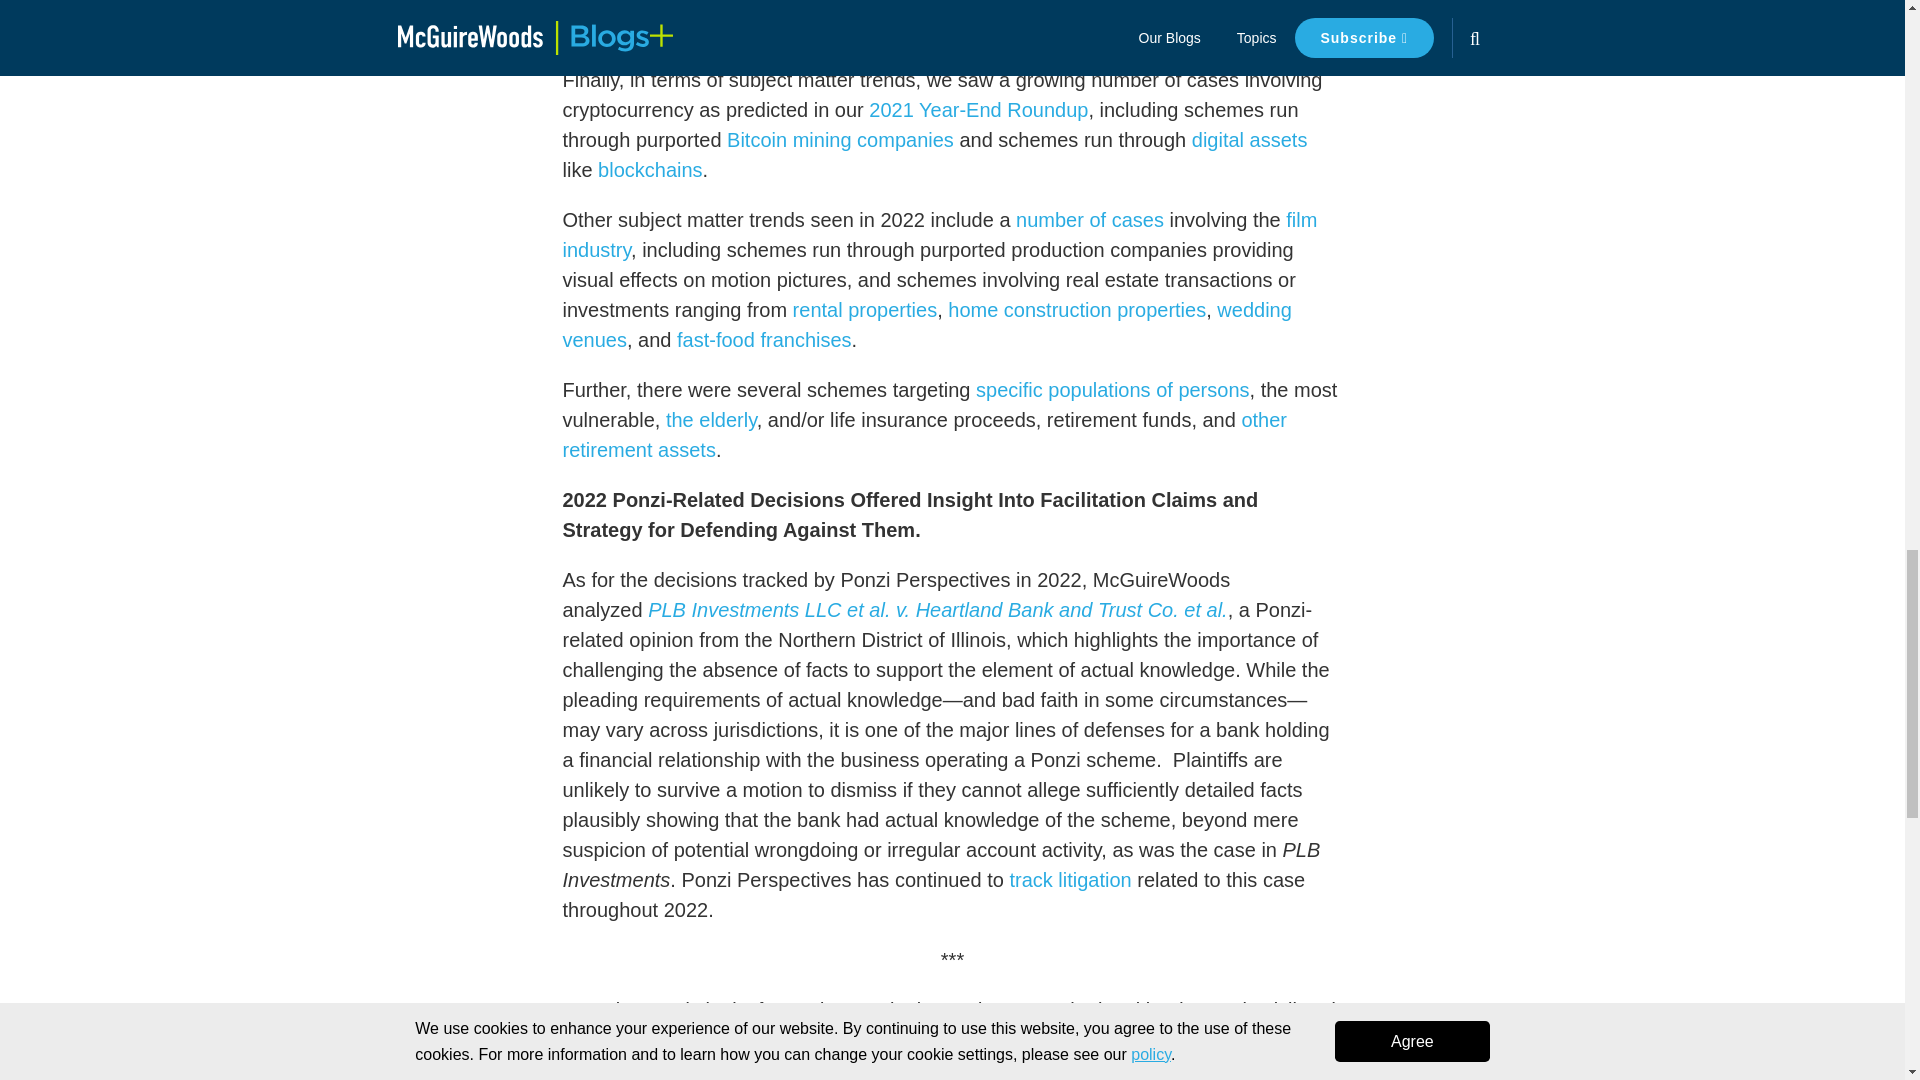 The width and height of the screenshot is (1920, 1080). Describe the element at coordinates (1250, 140) in the screenshot. I see `digital assets` at that location.